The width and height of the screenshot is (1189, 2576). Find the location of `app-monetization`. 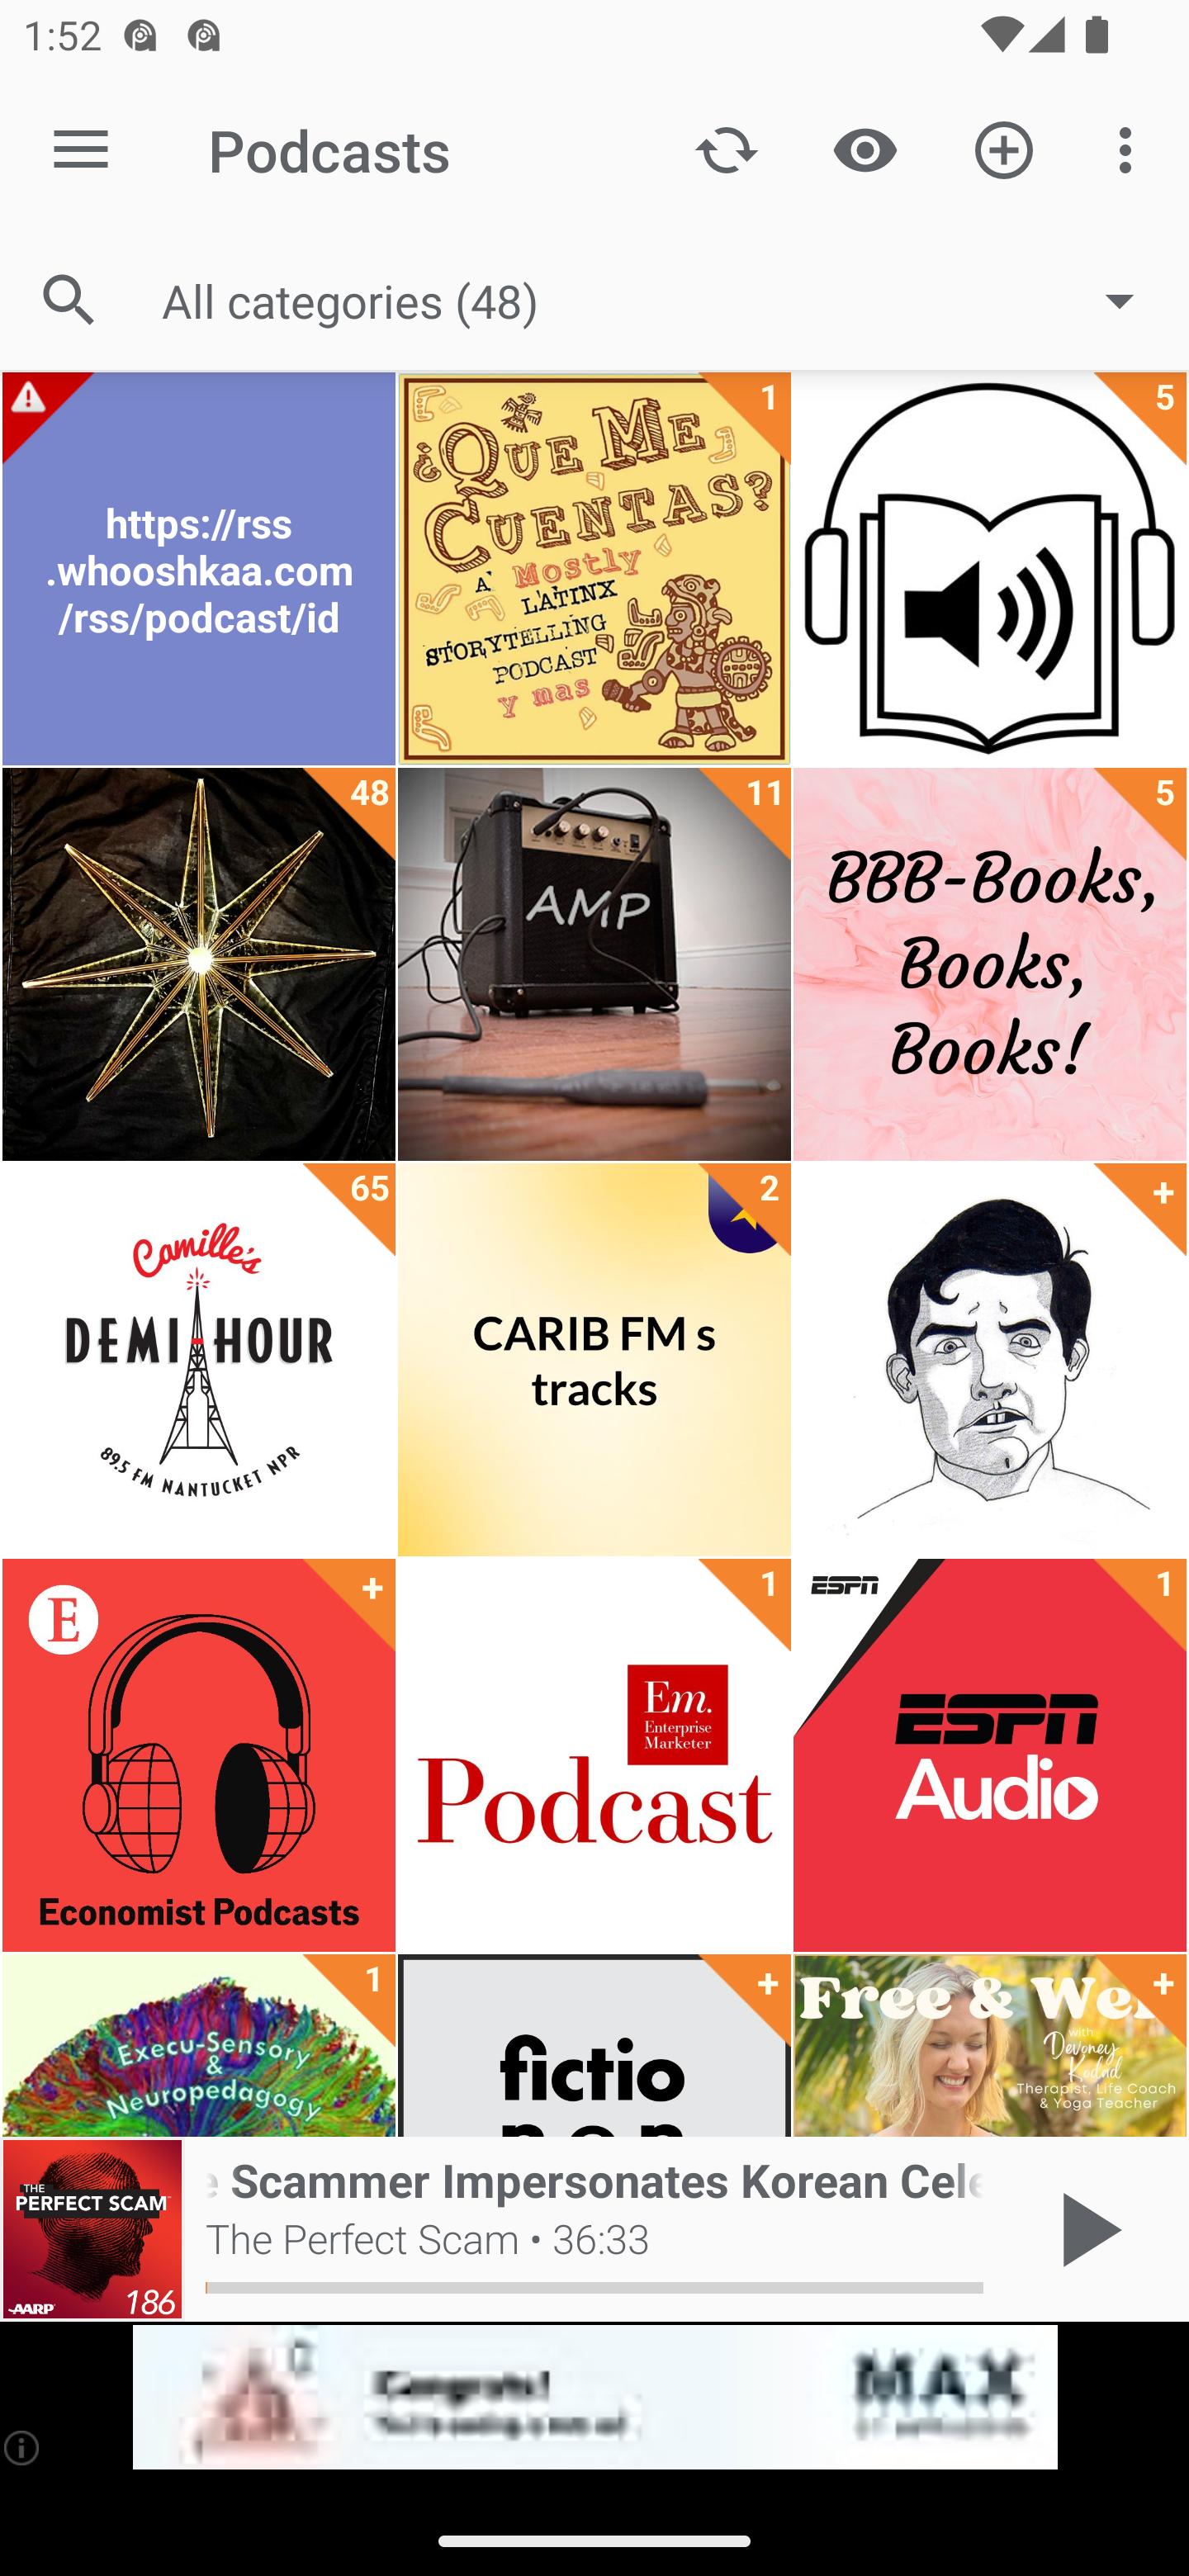

app-monetization is located at coordinates (594, 2398).